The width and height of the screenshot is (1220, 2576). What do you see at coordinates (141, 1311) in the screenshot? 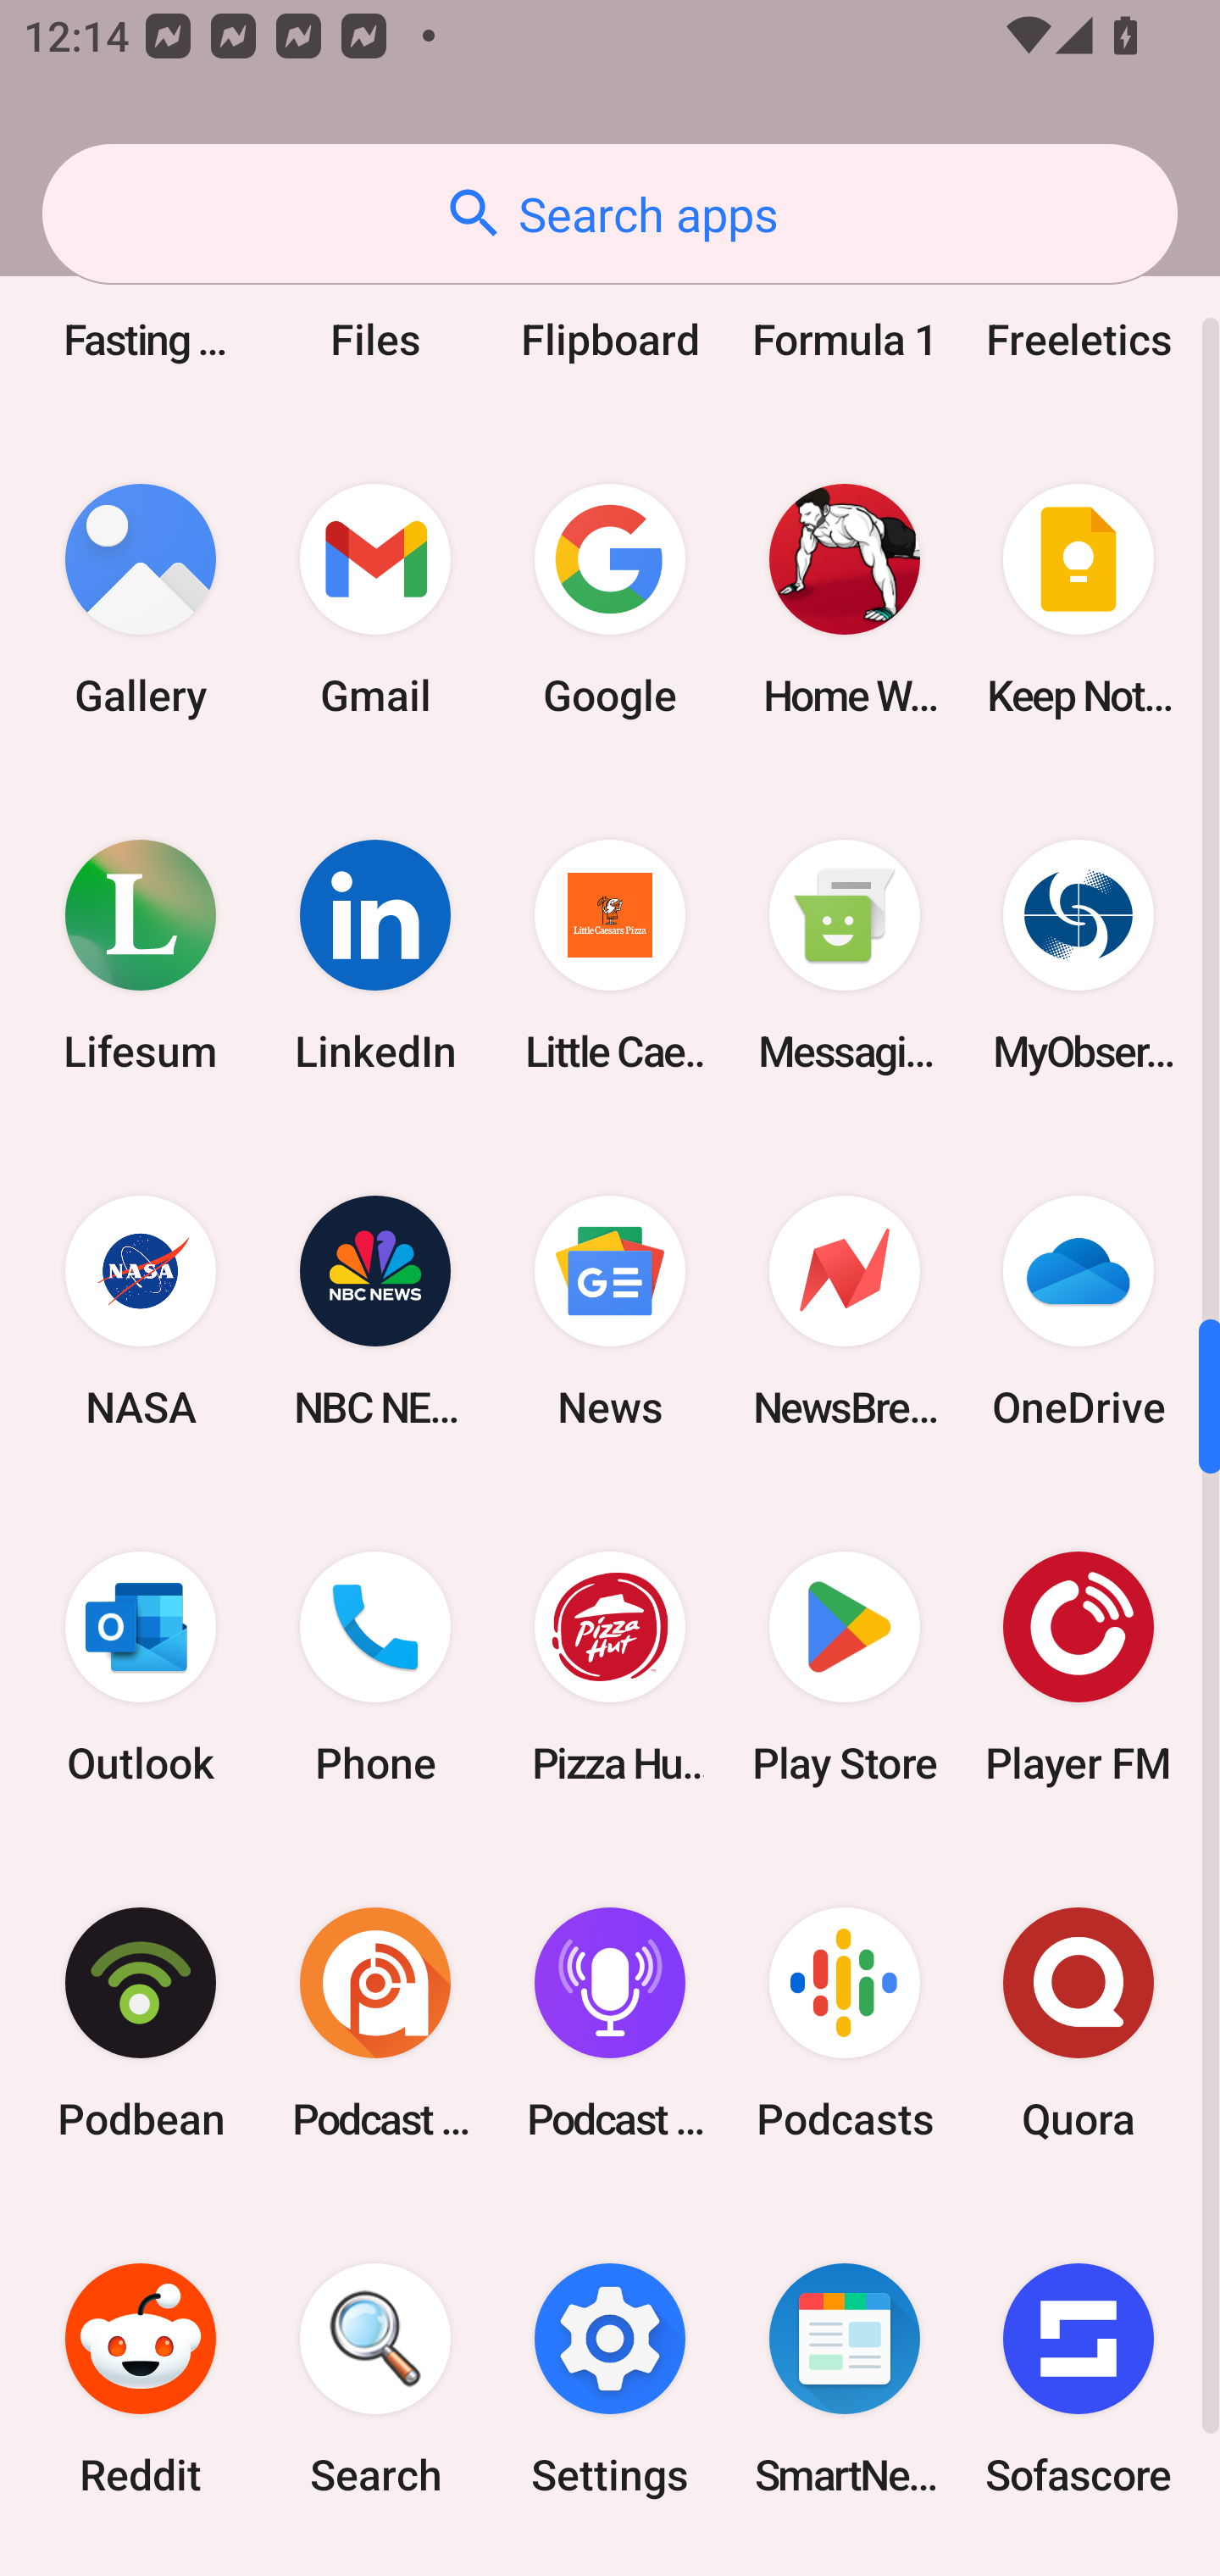
I see `NASA` at bounding box center [141, 1311].